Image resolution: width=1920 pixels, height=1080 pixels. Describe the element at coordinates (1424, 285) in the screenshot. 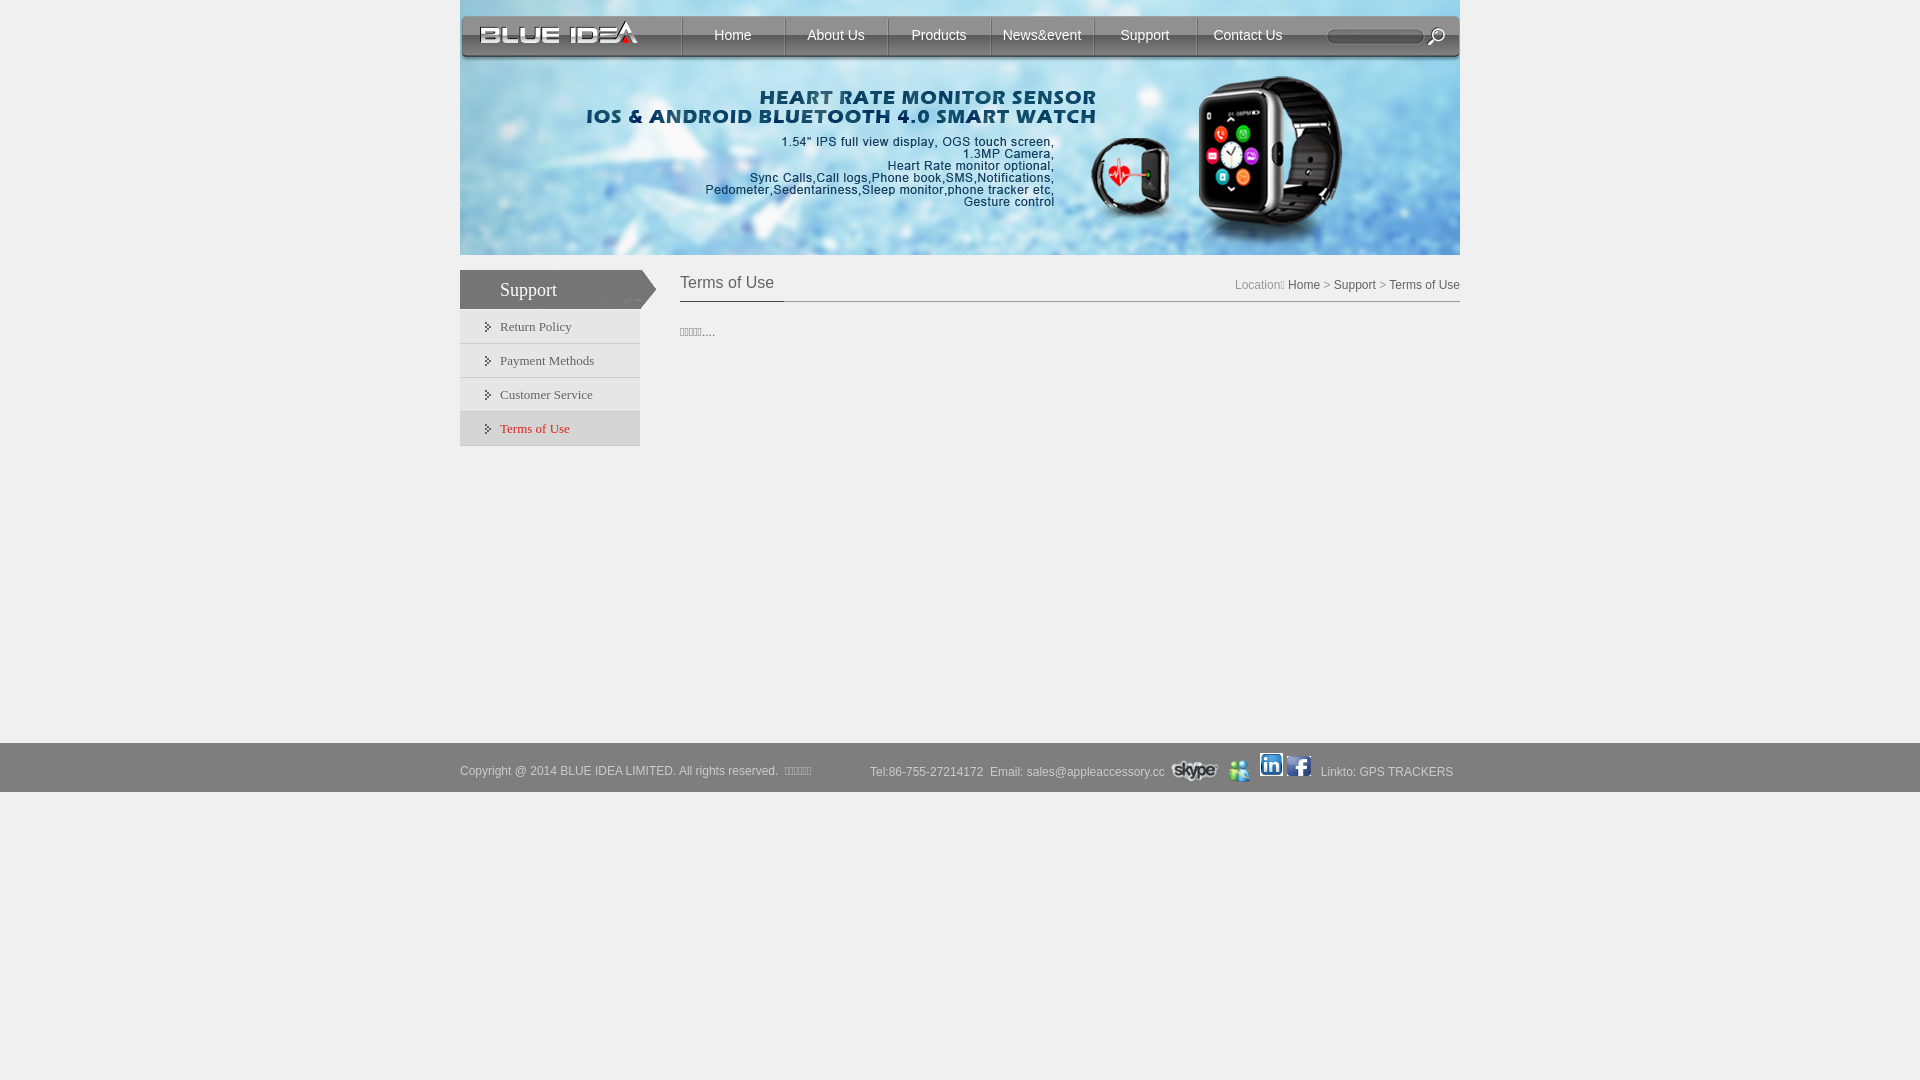

I see `Terms of Use` at that location.